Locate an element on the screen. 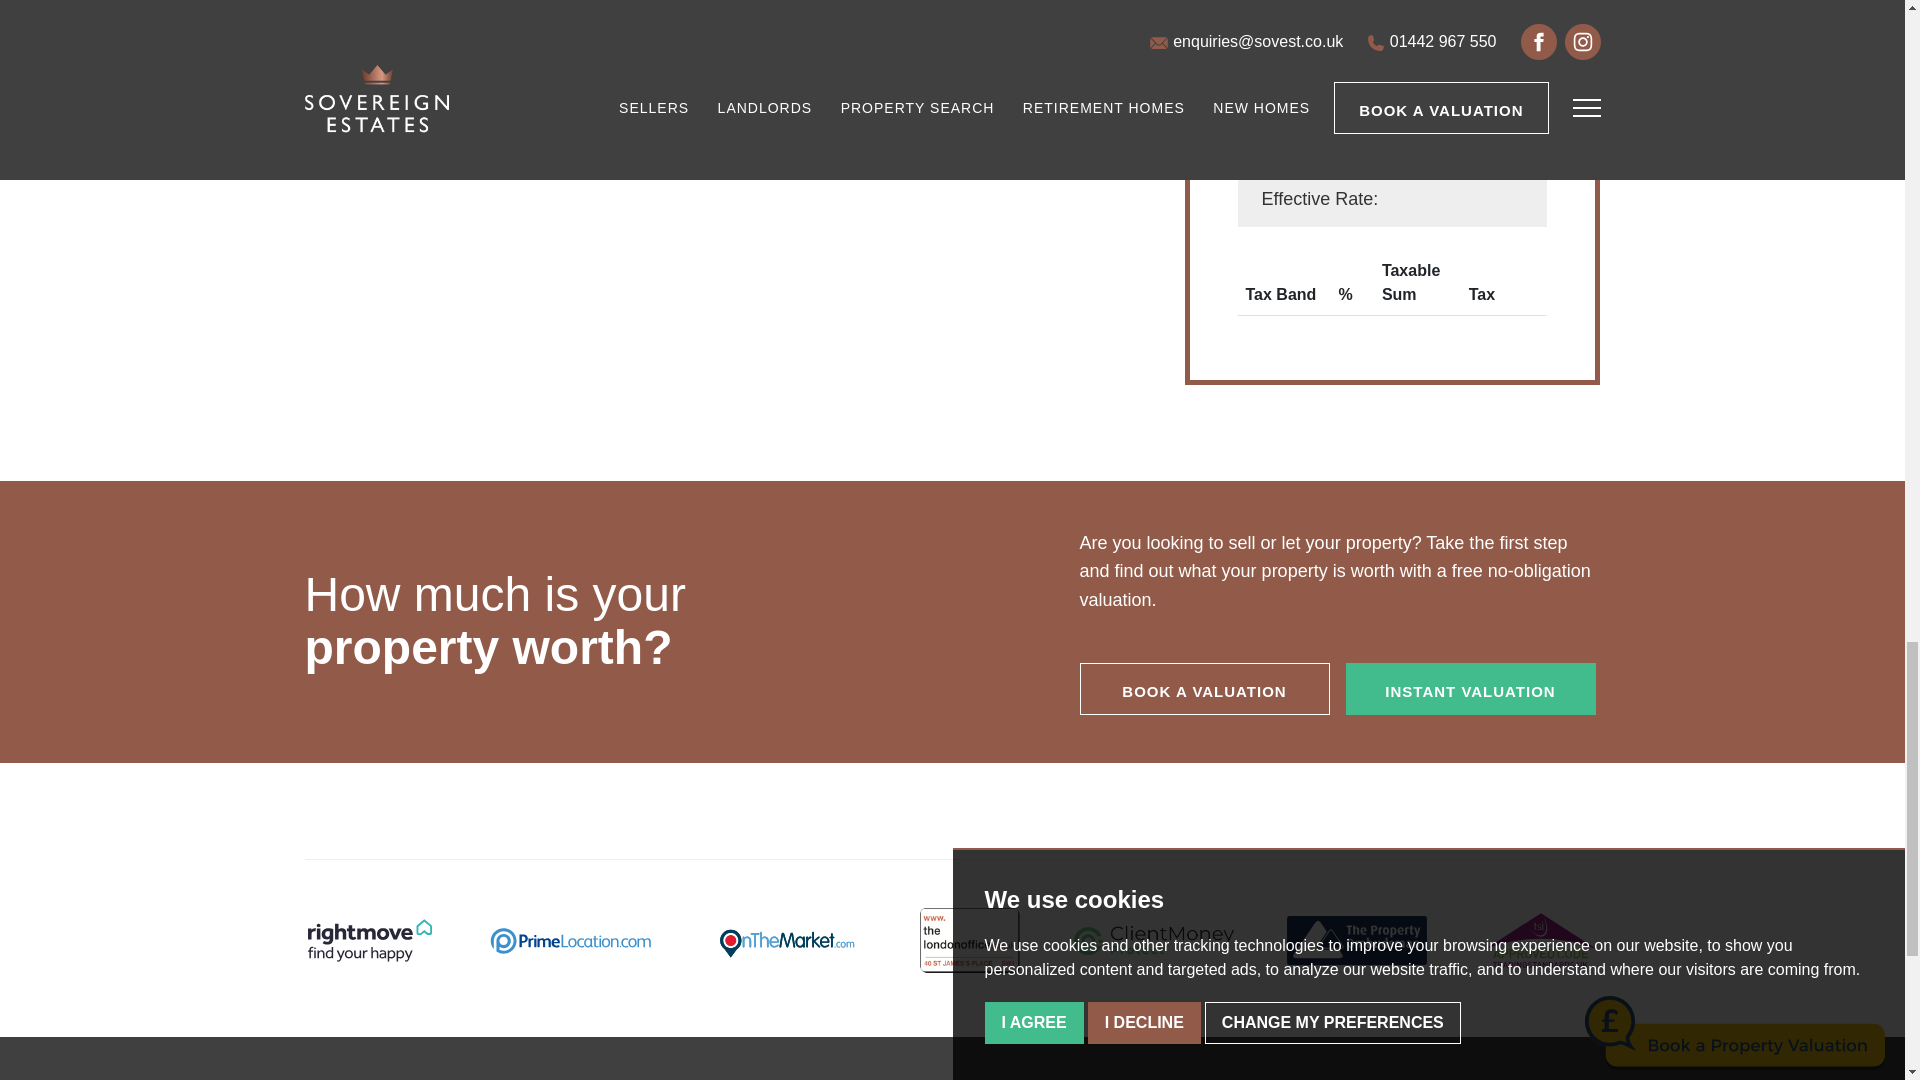 The image size is (1920, 1080). on is located at coordinates (1248, 22).